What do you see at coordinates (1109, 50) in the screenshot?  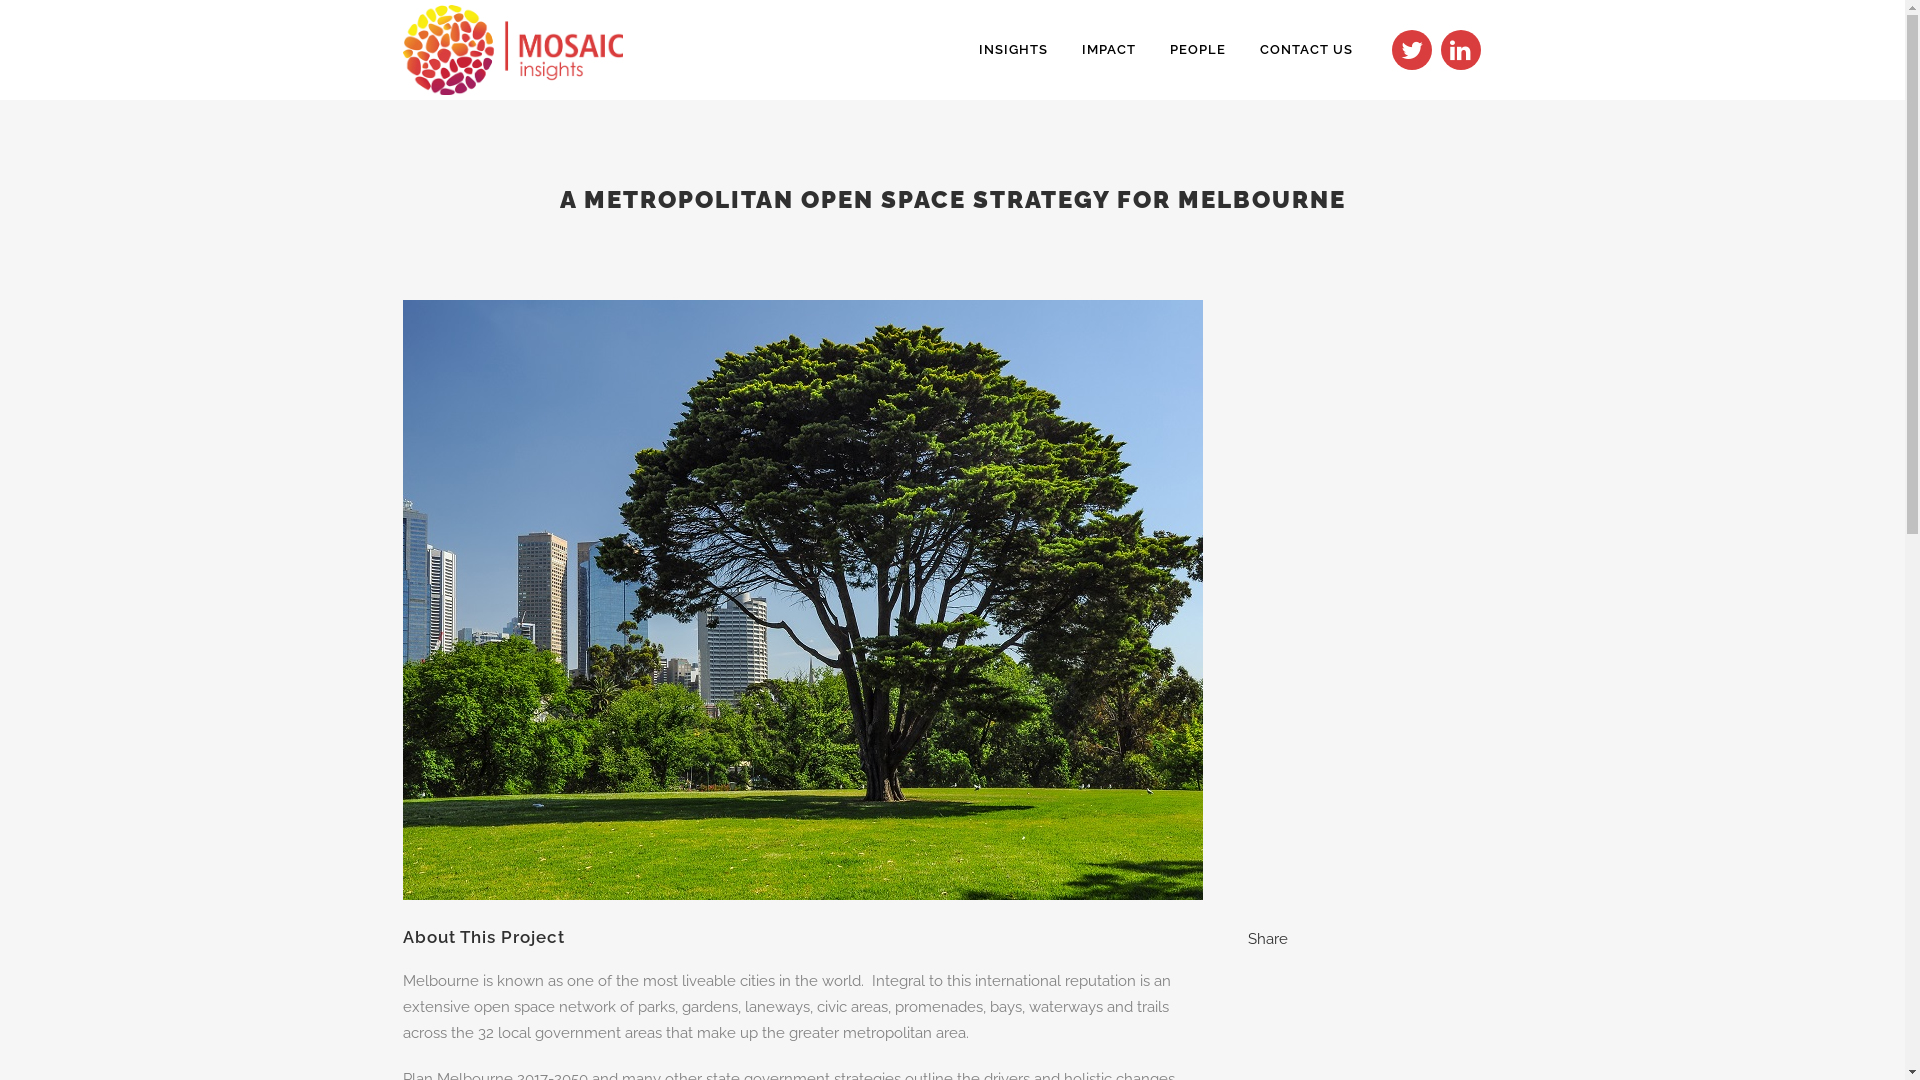 I see `IMPACT` at bounding box center [1109, 50].